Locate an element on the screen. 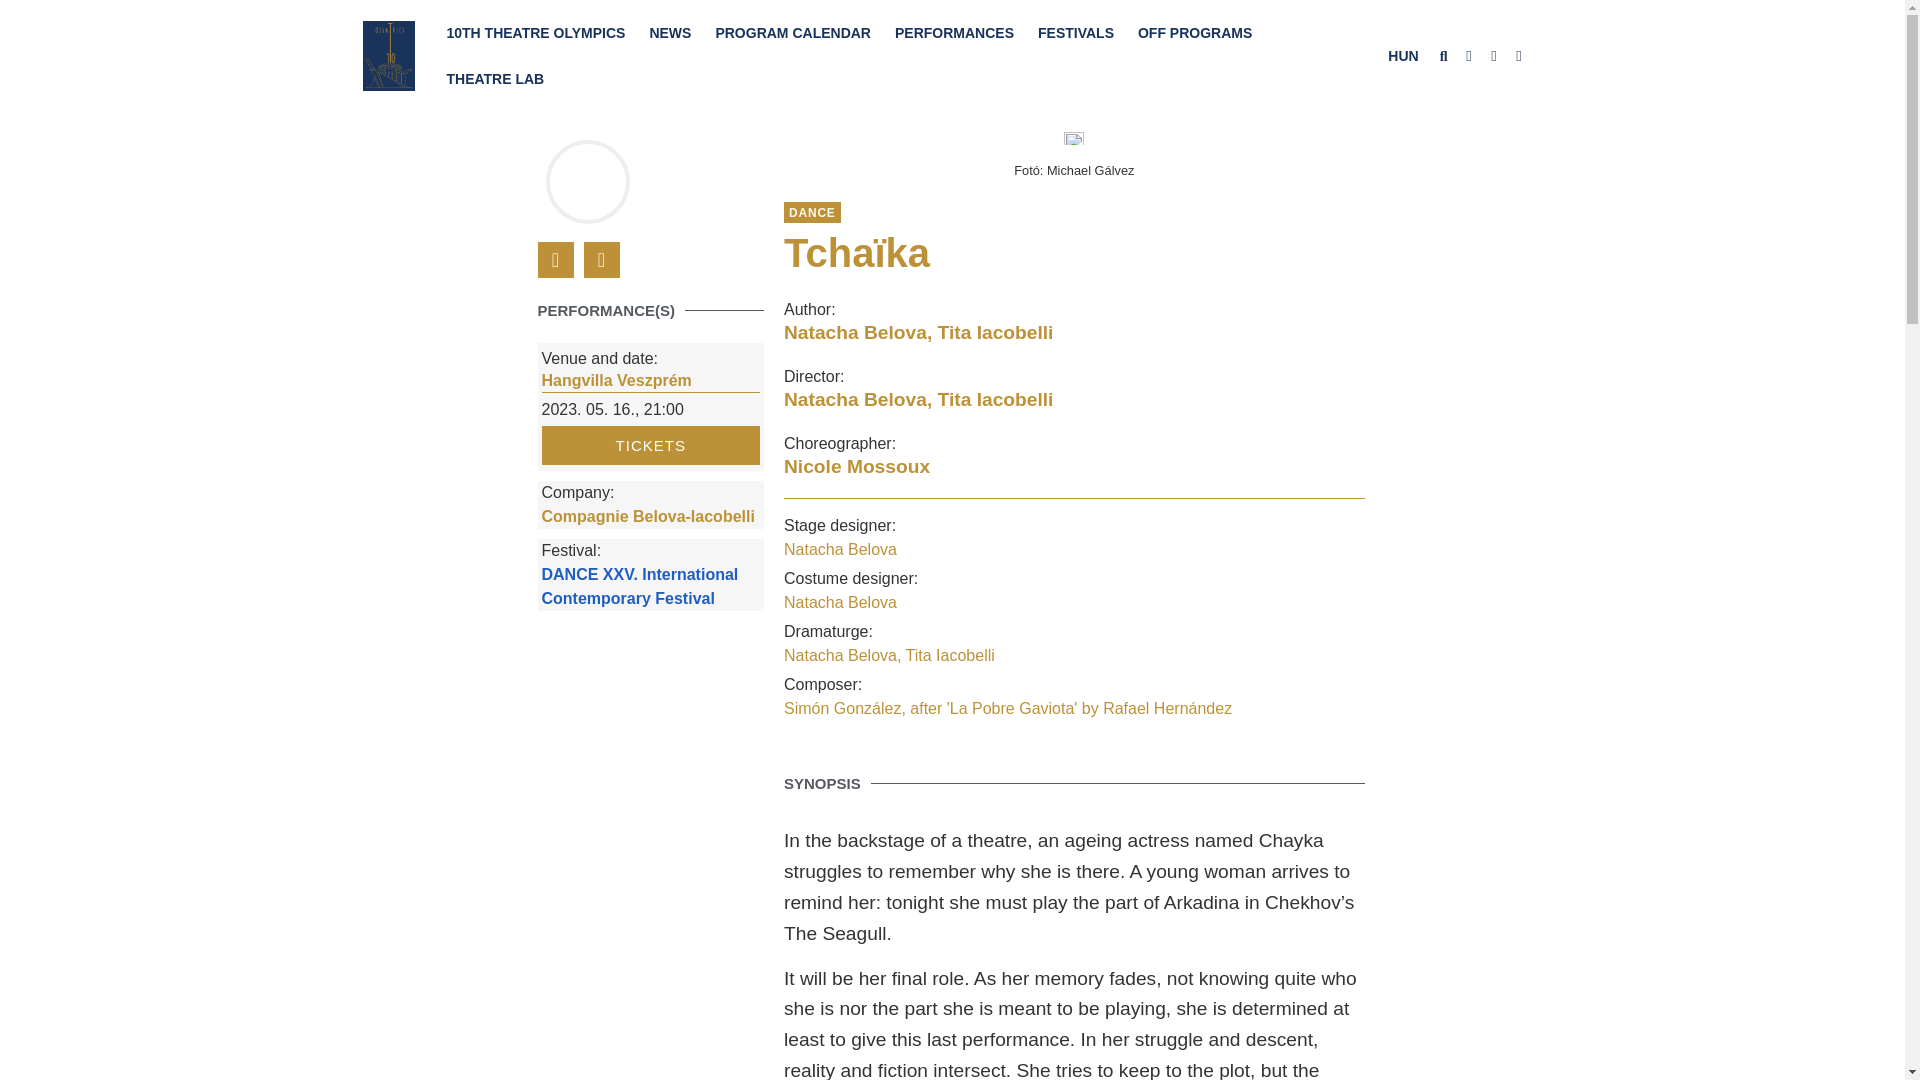 Image resolution: width=1920 pixels, height=1080 pixels. FESTIVALS is located at coordinates (1075, 32).